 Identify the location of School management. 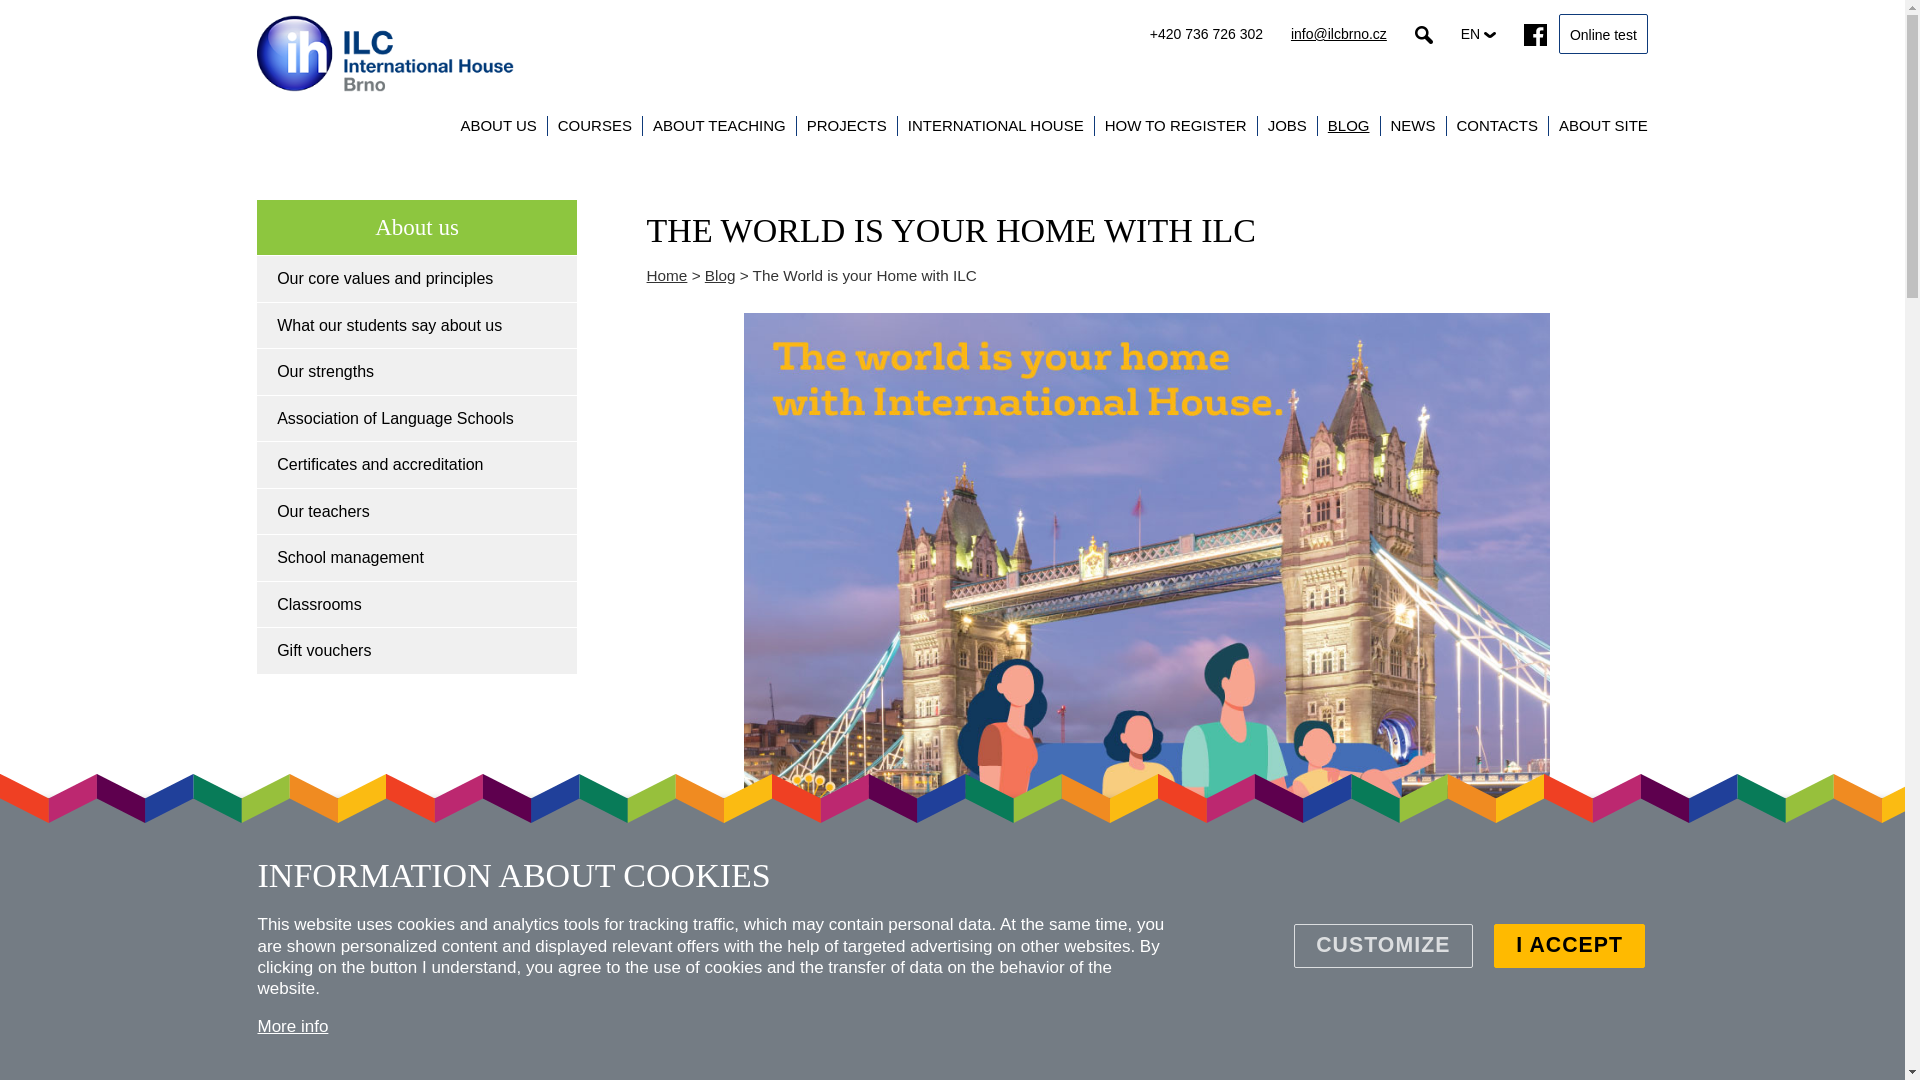
(416, 558).